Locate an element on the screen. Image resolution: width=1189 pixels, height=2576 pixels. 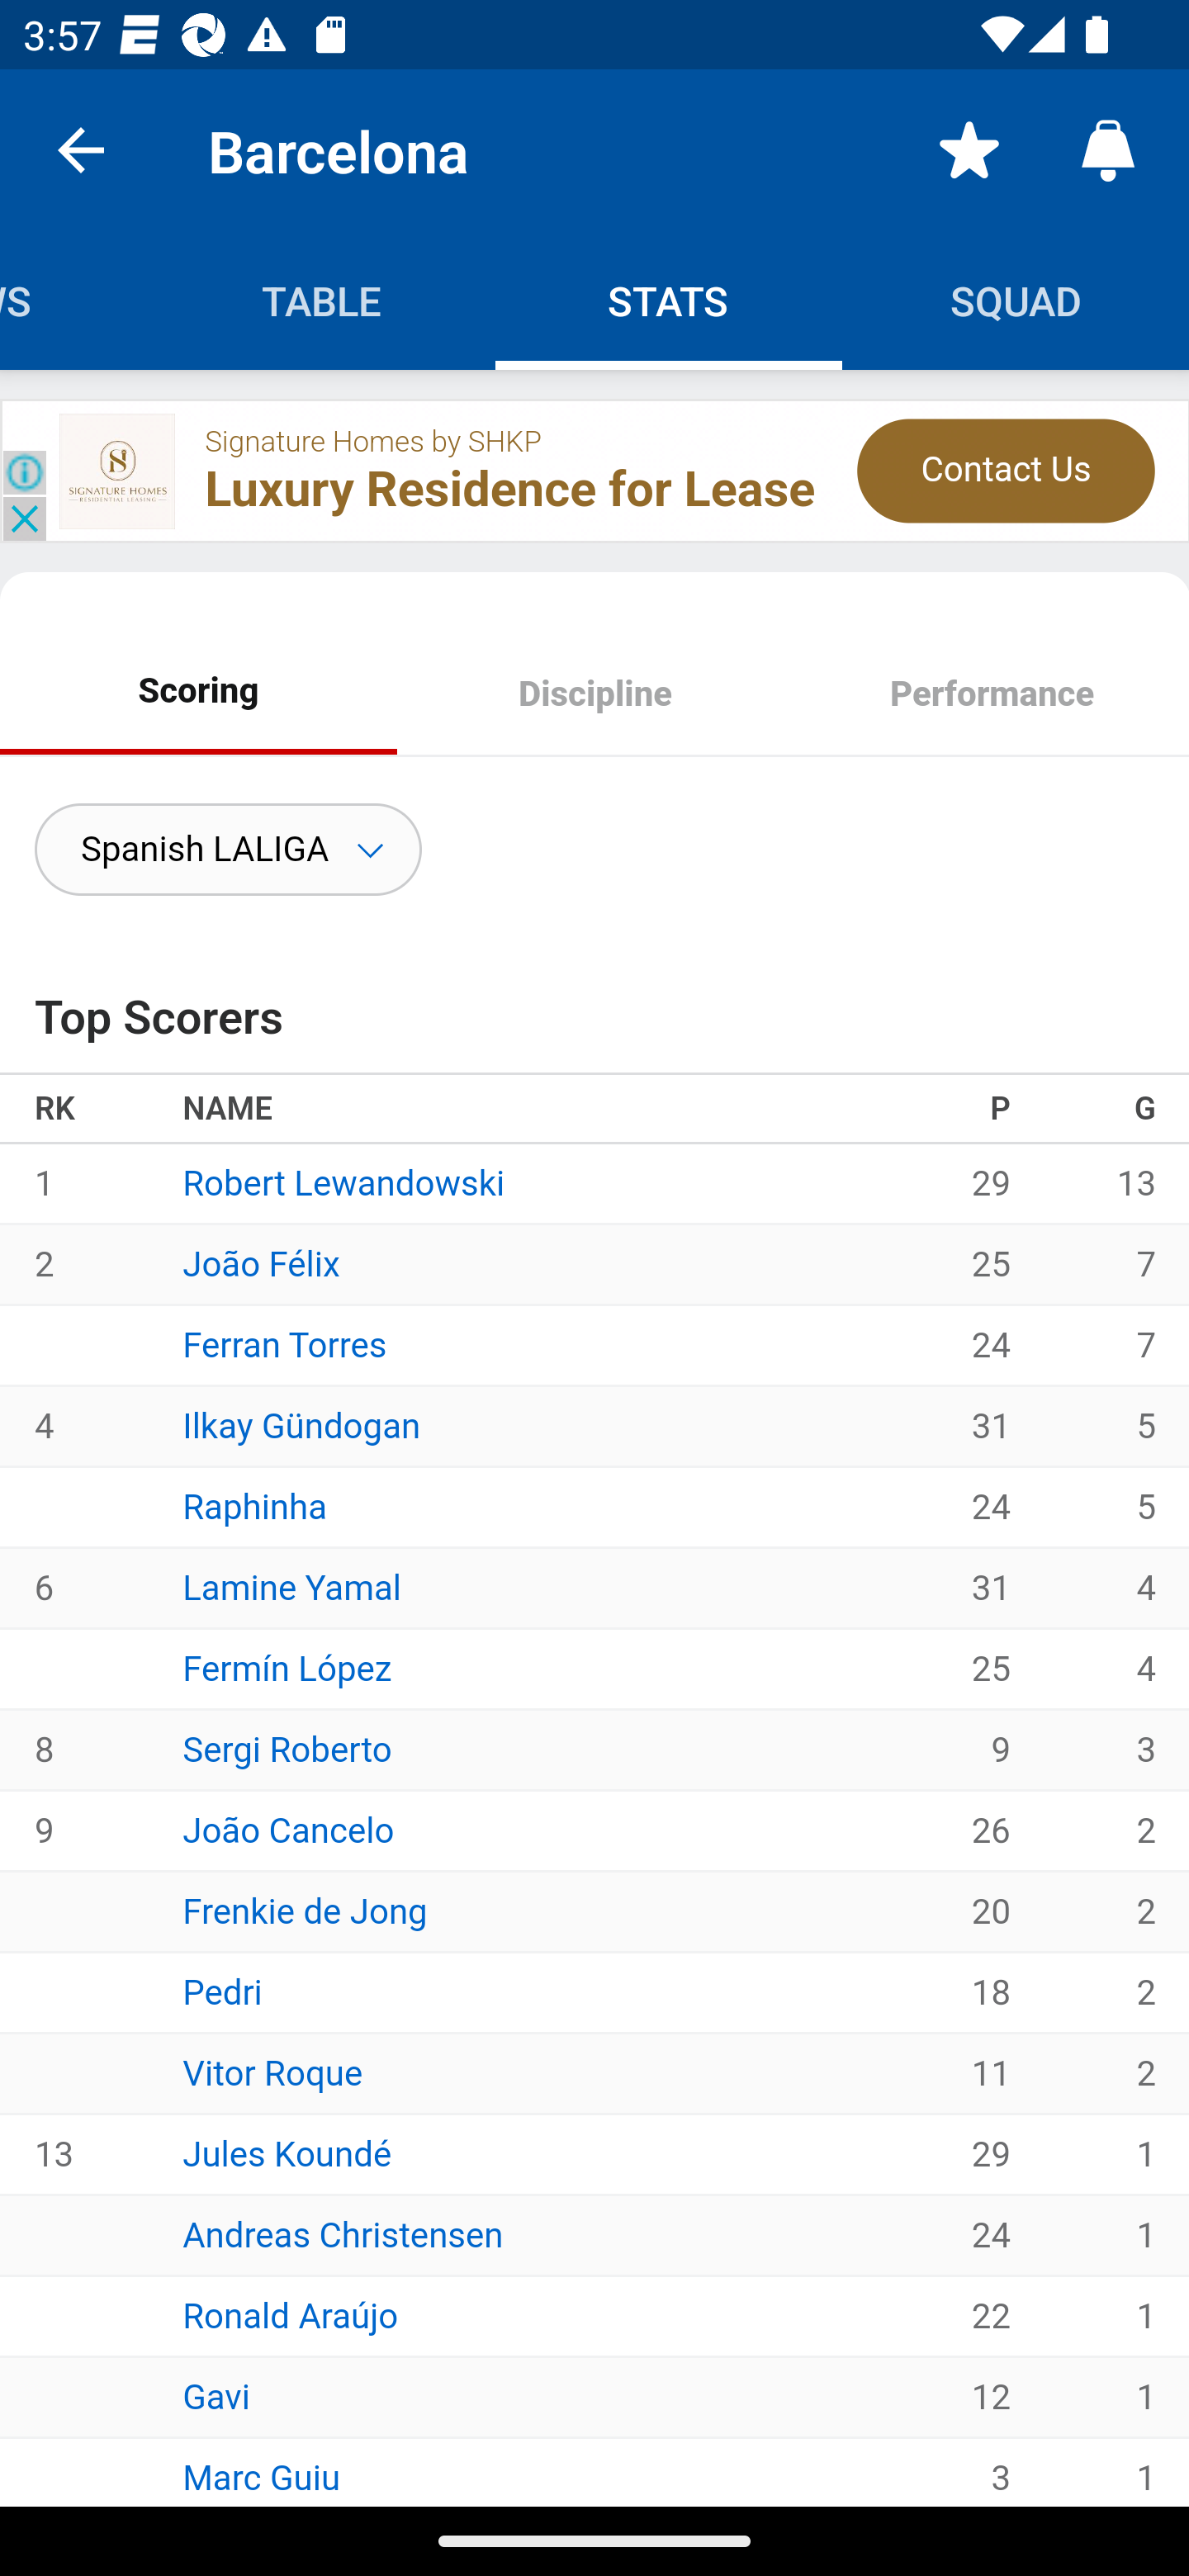
Spanish LALIGA is located at coordinates (228, 850).